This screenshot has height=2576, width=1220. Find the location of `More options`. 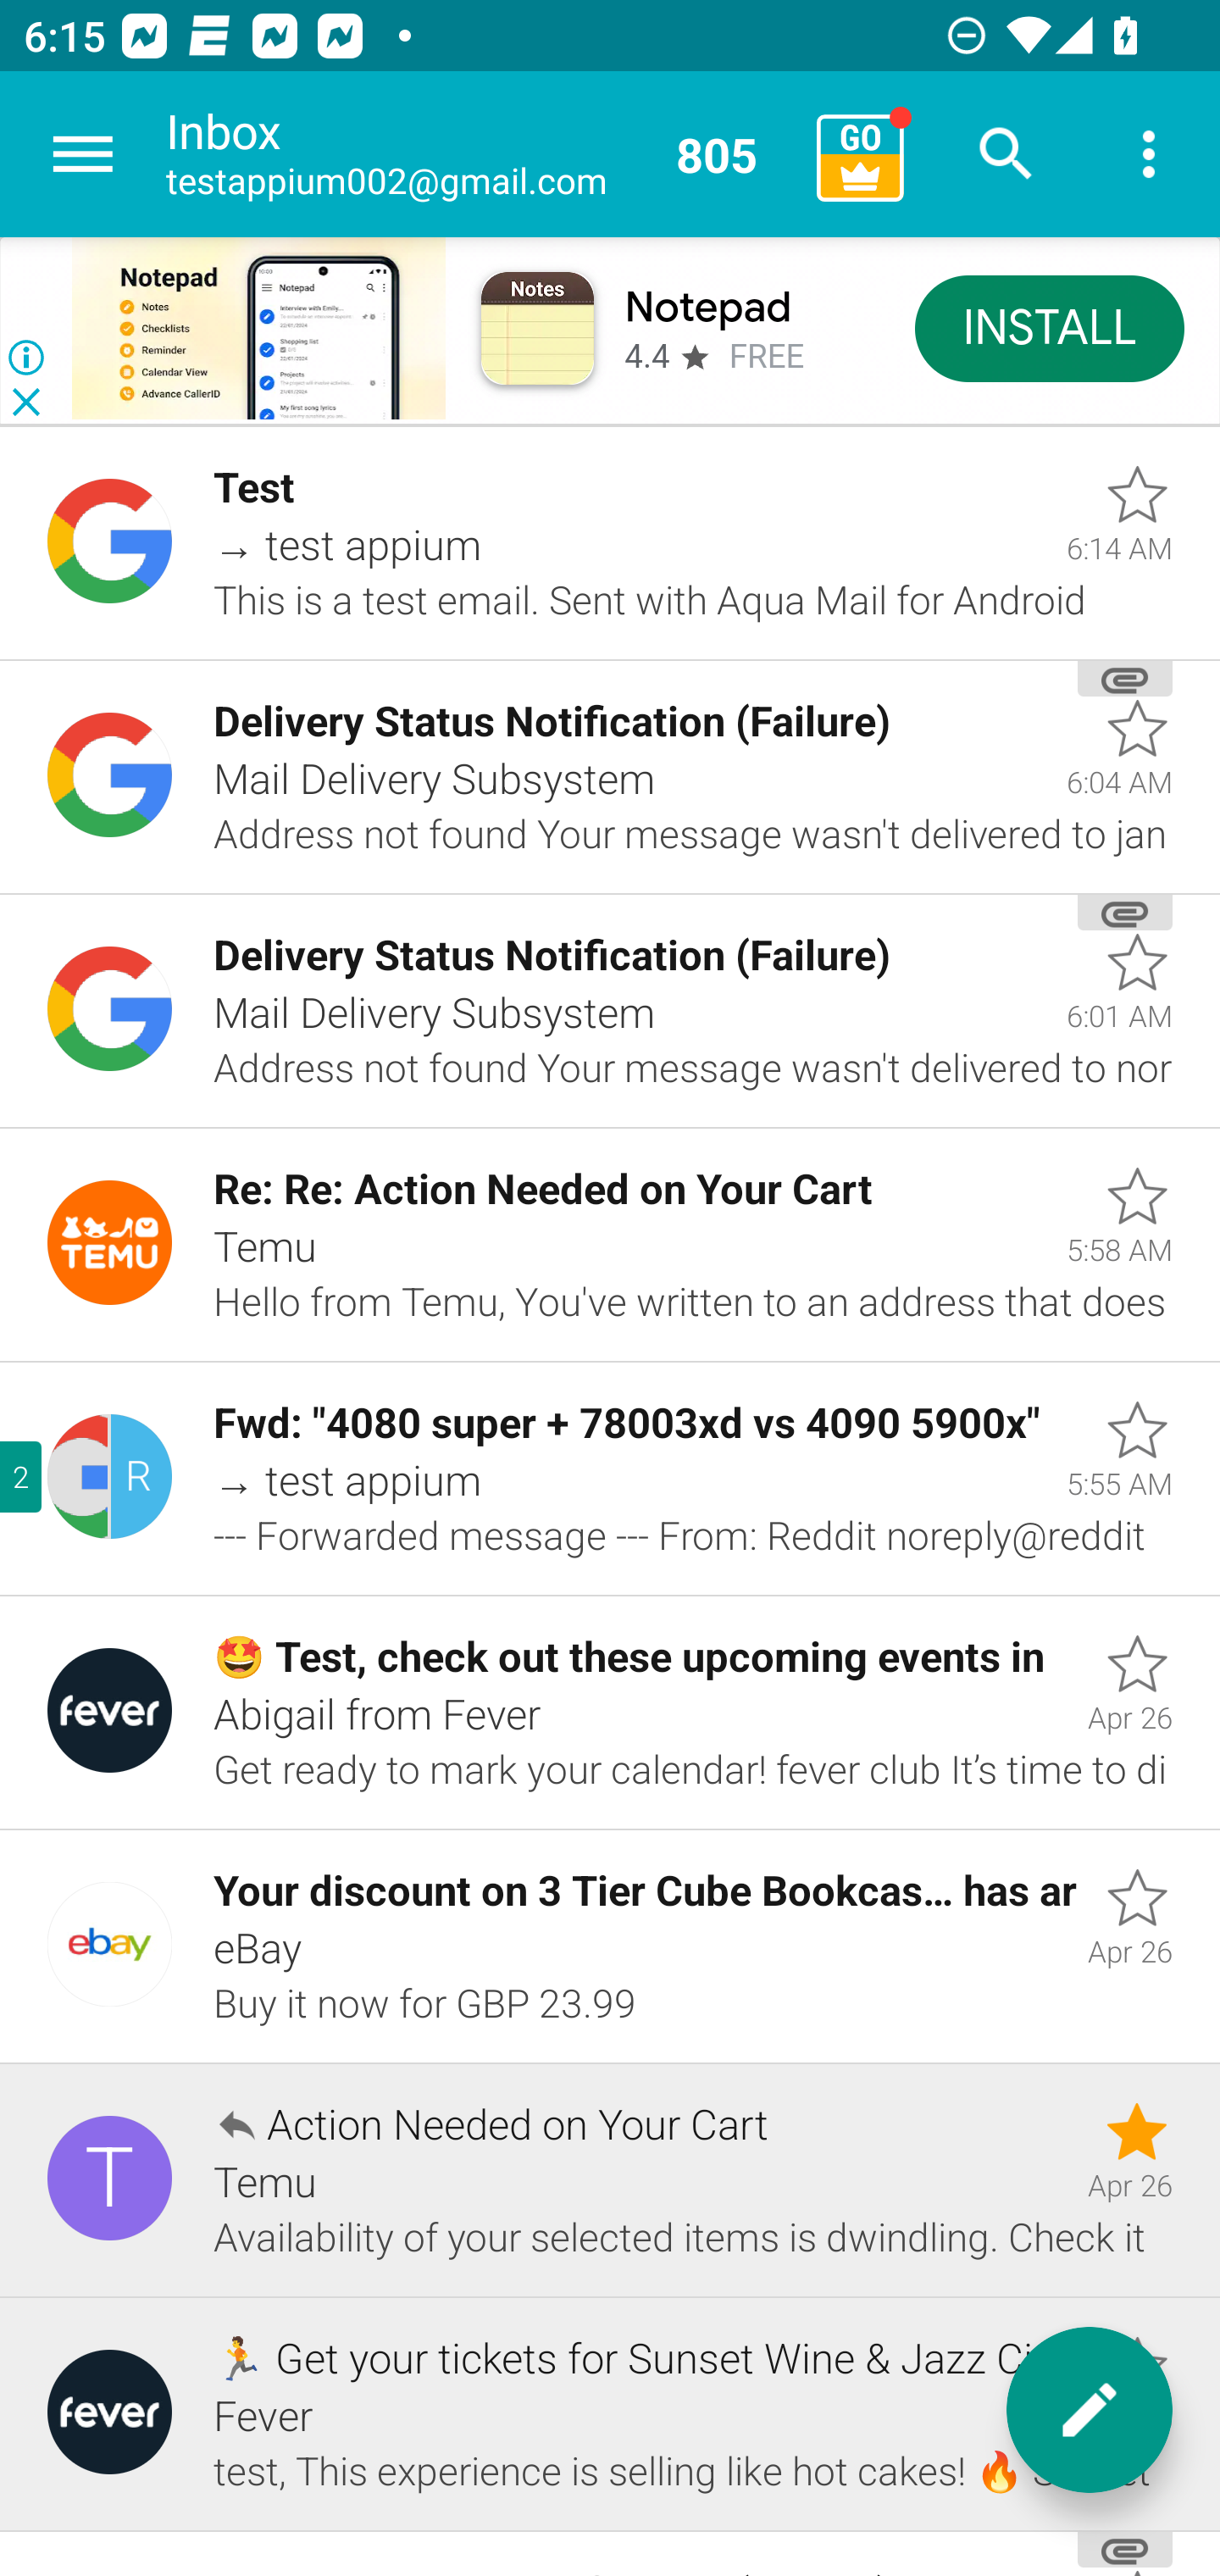

More options is located at coordinates (1149, 154).